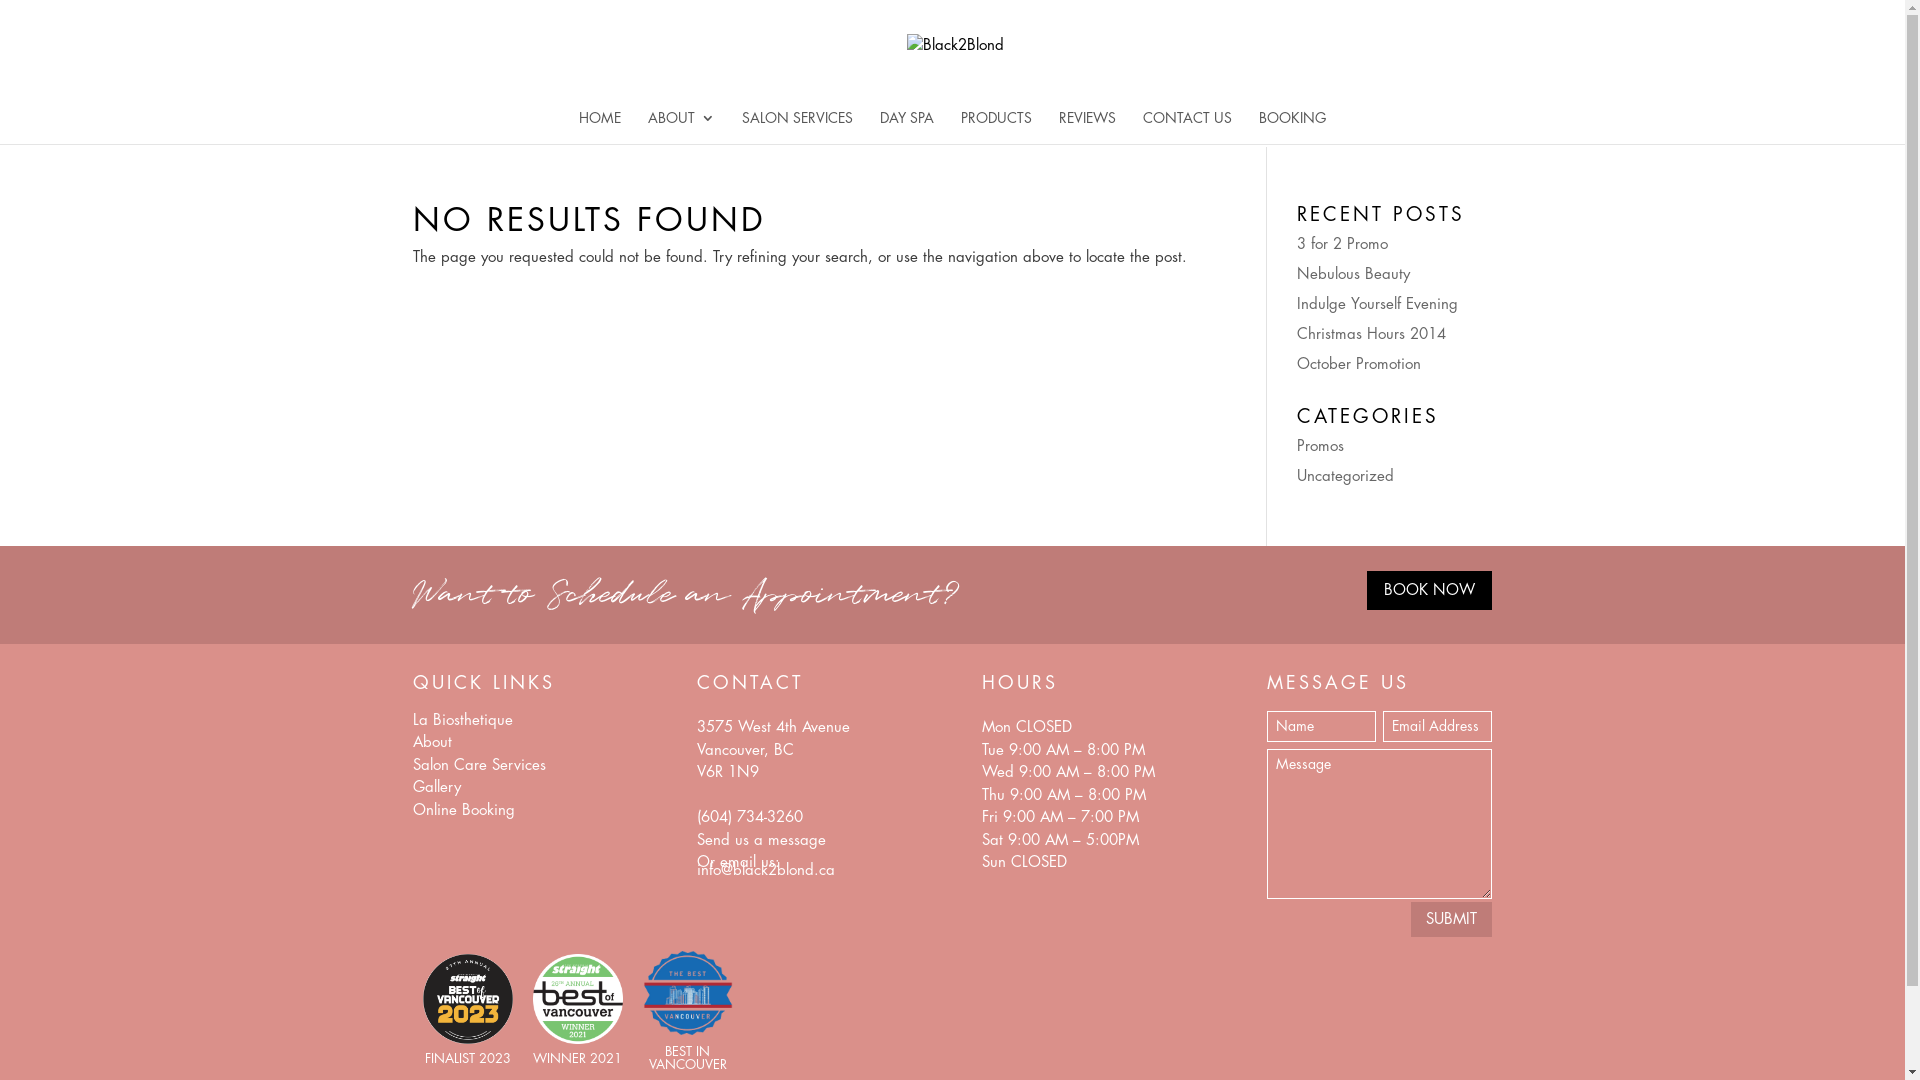 This screenshot has height=1080, width=1920. Describe the element at coordinates (463, 810) in the screenshot. I see `Online Booking` at that location.